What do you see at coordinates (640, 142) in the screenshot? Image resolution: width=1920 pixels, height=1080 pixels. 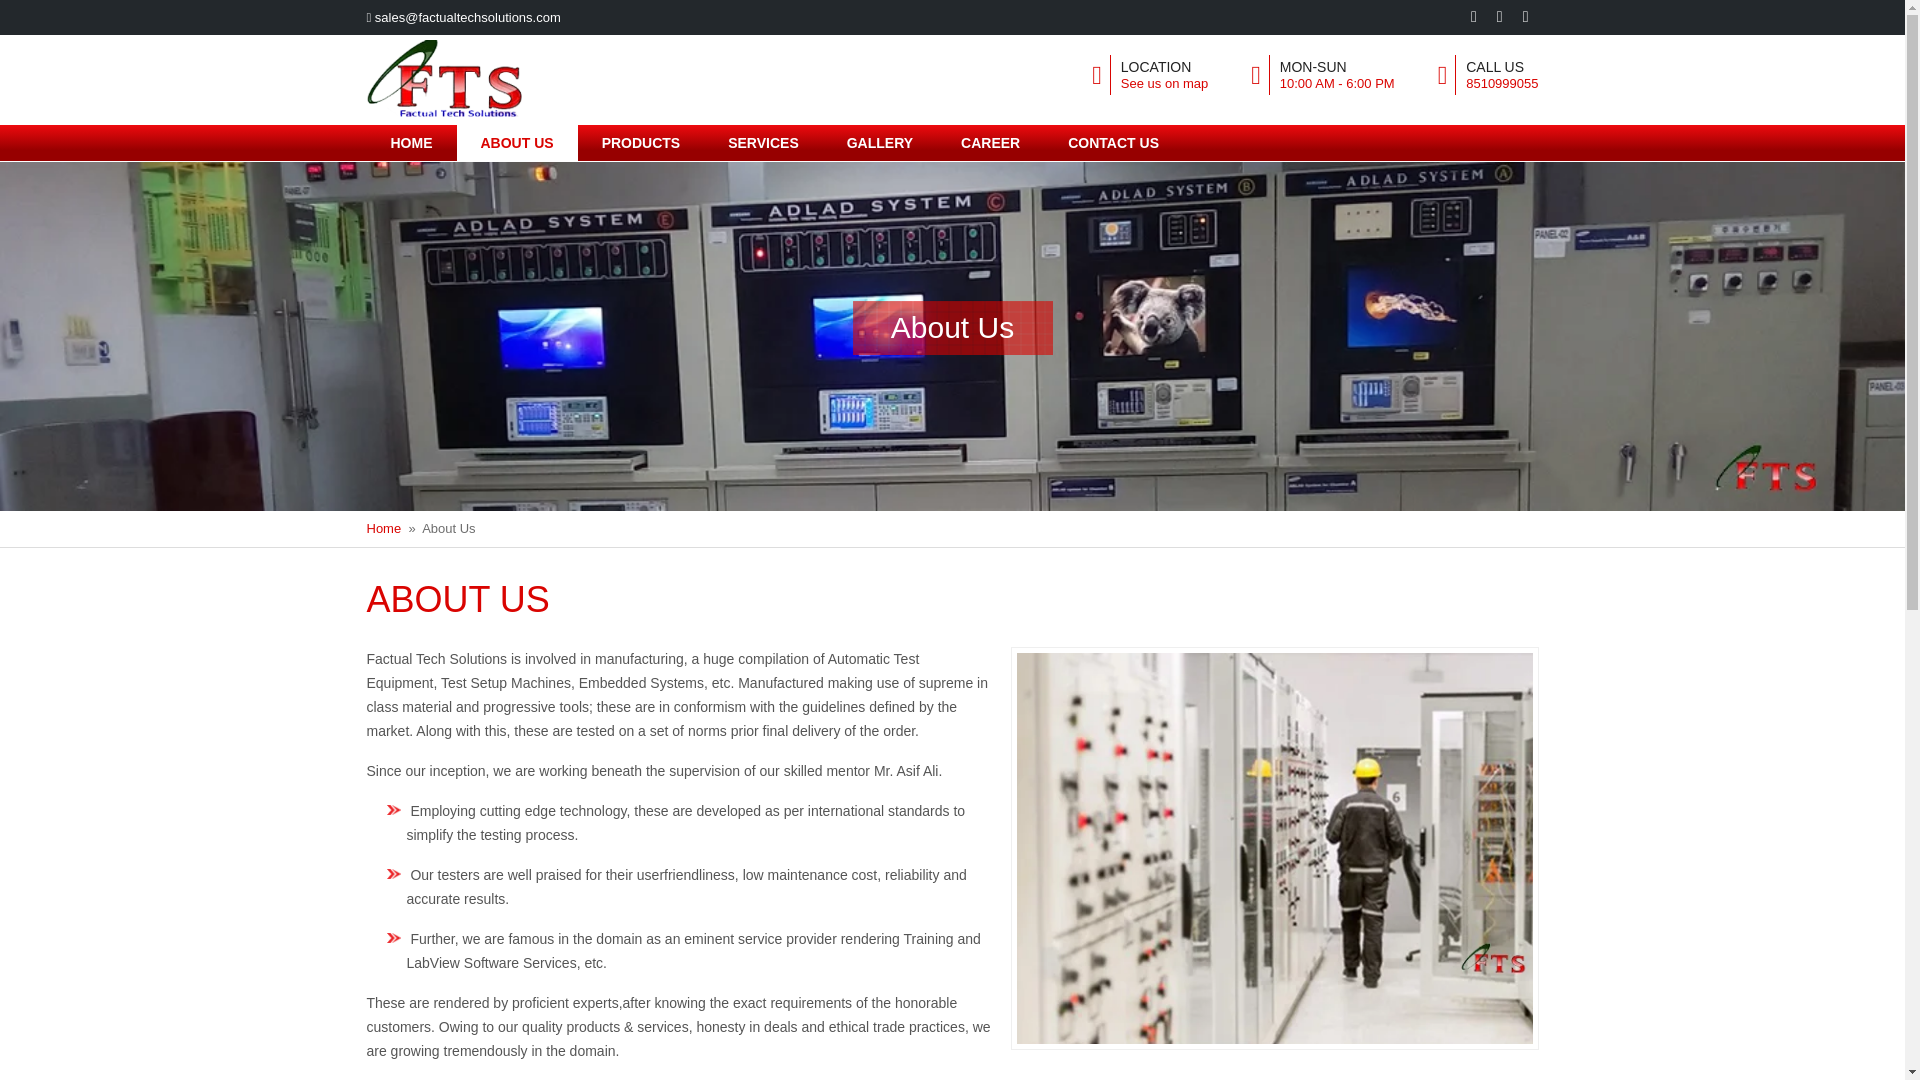 I see `PRODUCTS` at bounding box center [640, 142].